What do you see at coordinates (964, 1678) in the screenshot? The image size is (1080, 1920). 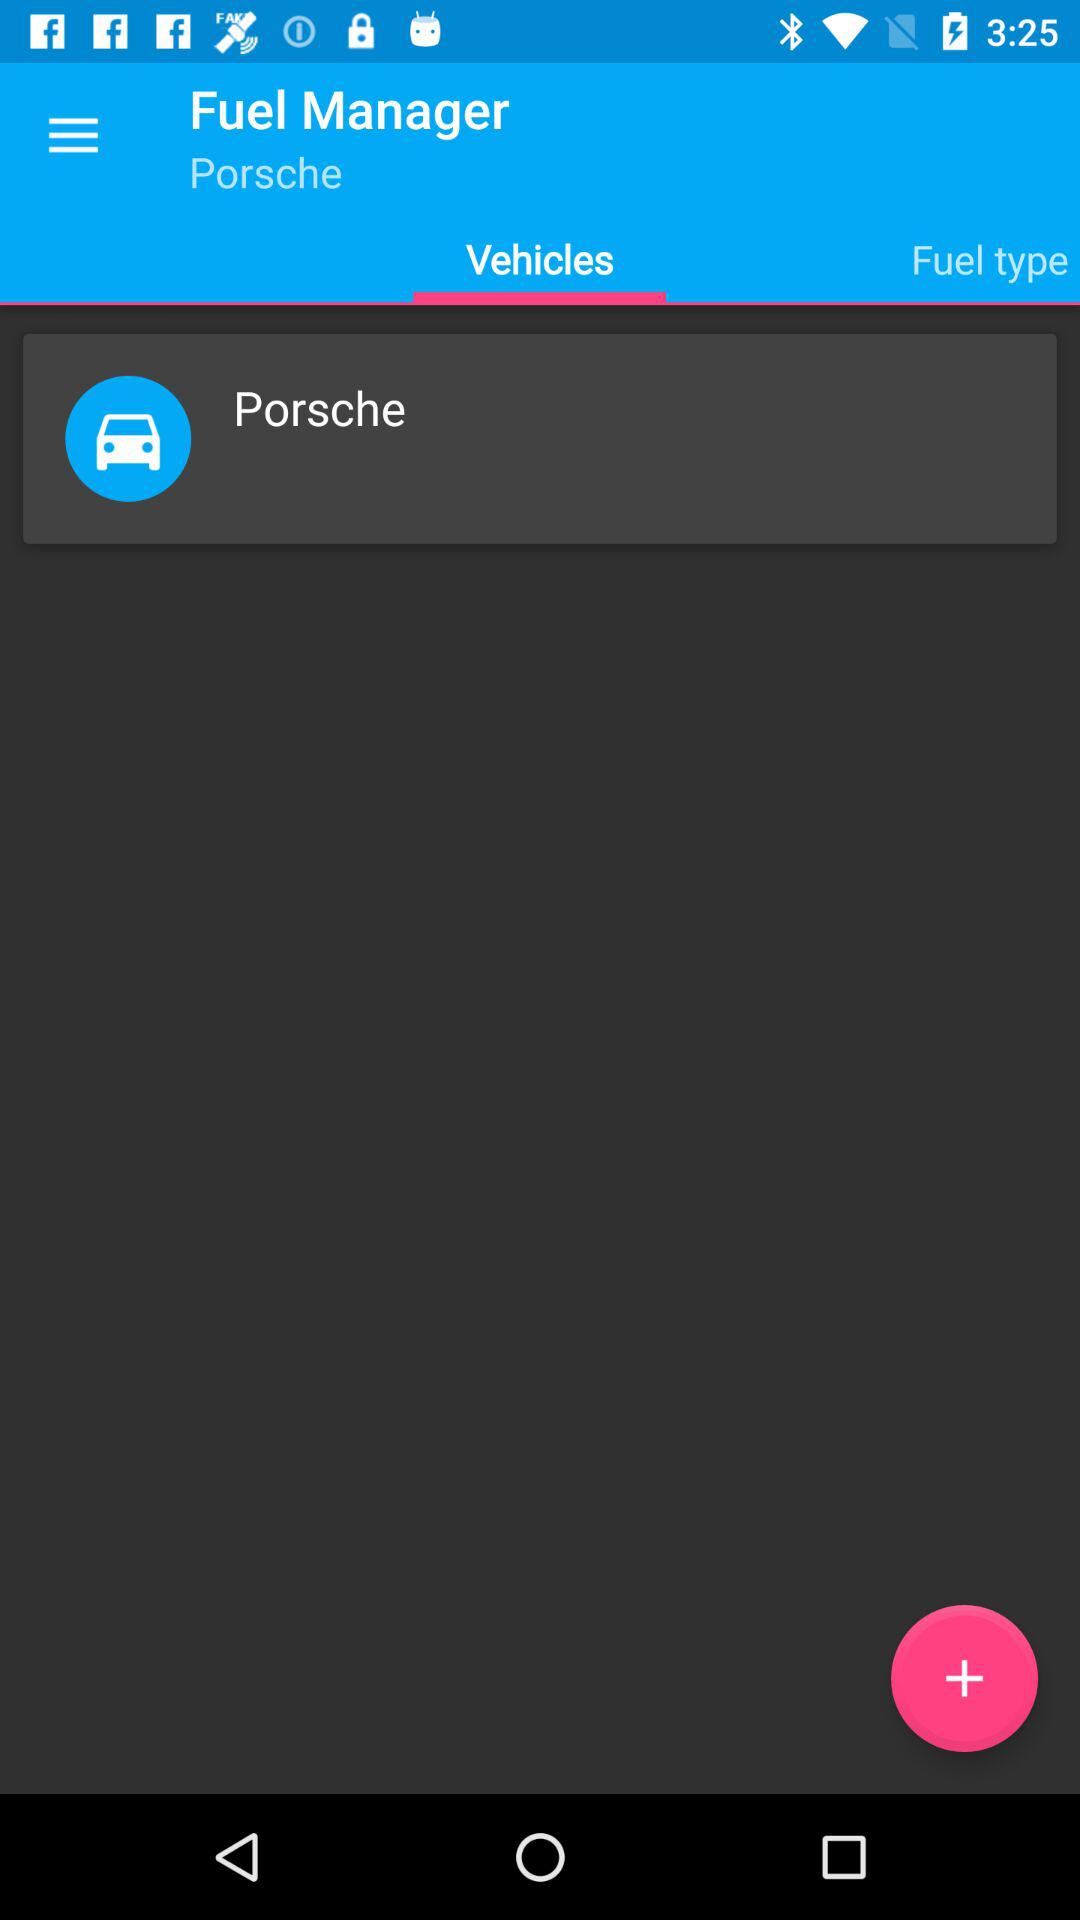 I see `turn off the item below the porsche item` at bounding box center [964, 1678].